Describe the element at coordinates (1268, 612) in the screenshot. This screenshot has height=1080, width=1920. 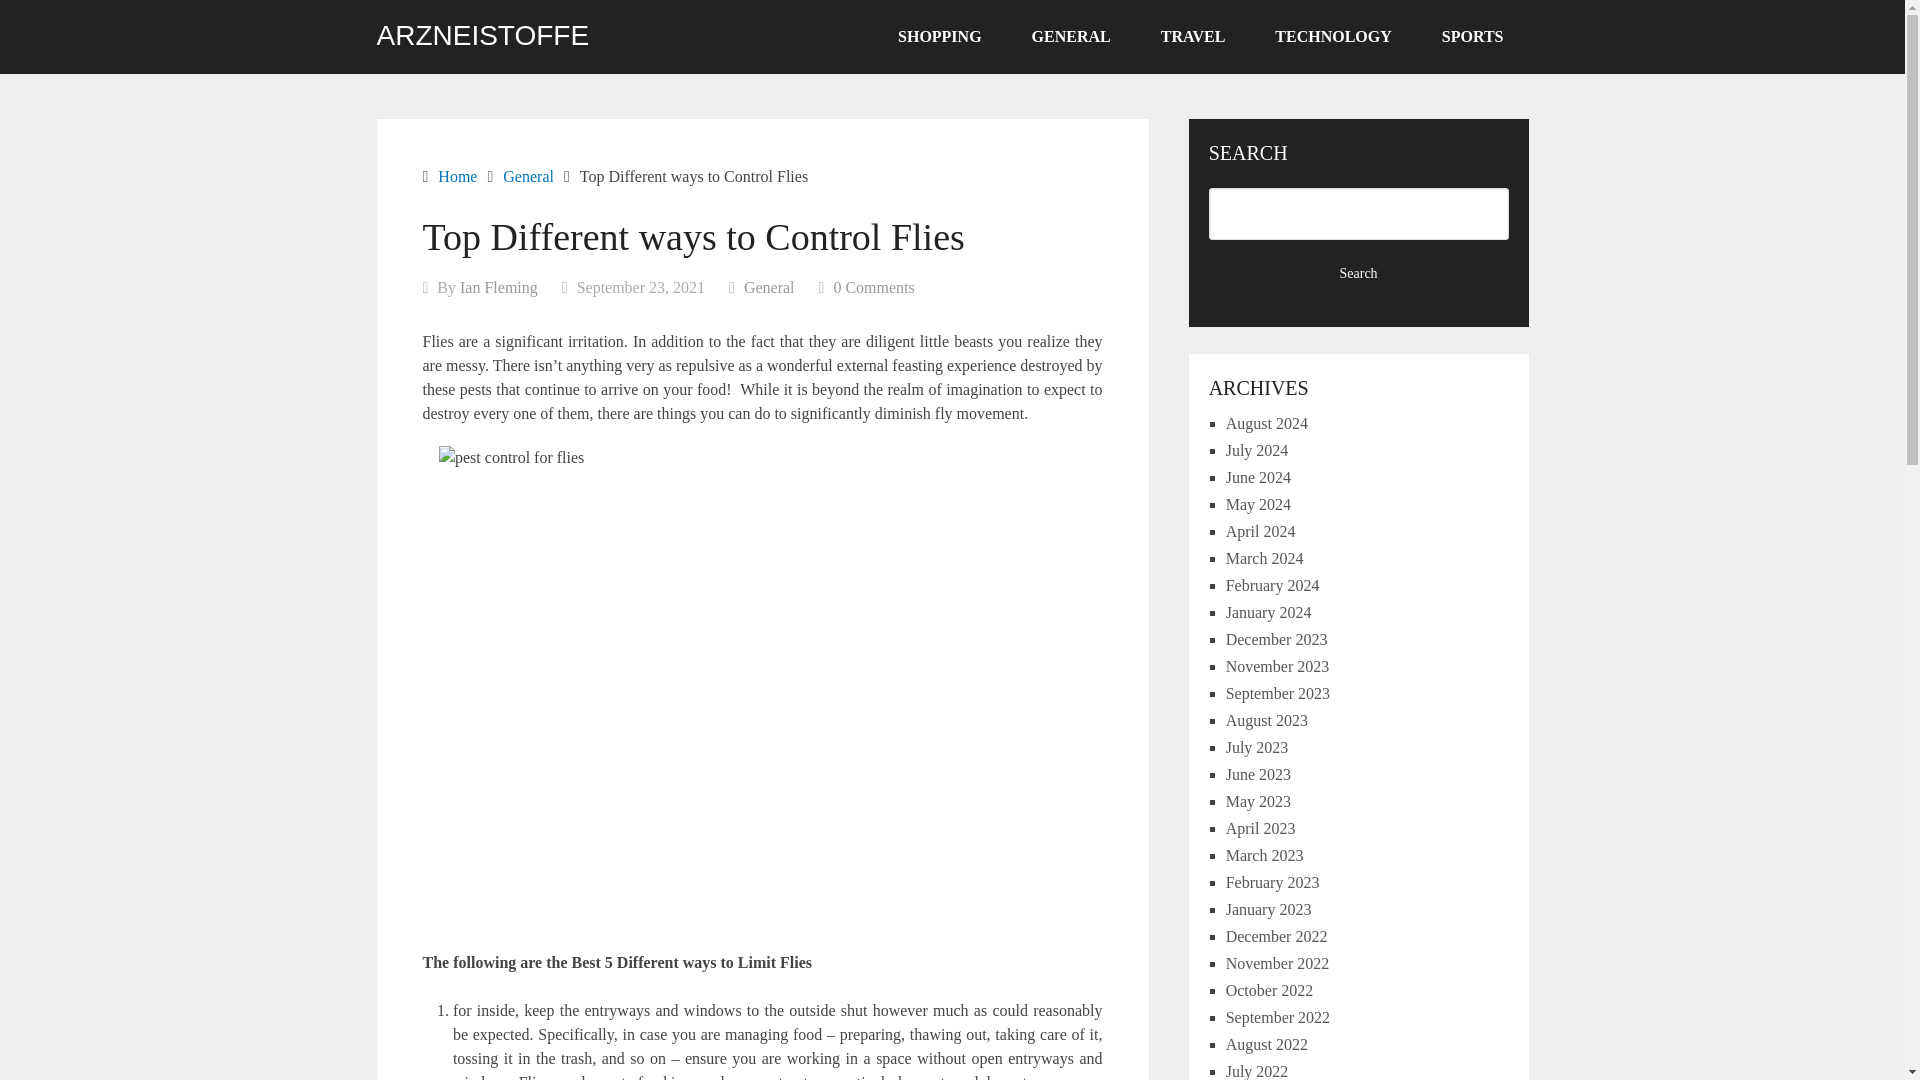
I see `January 2024` at that location.